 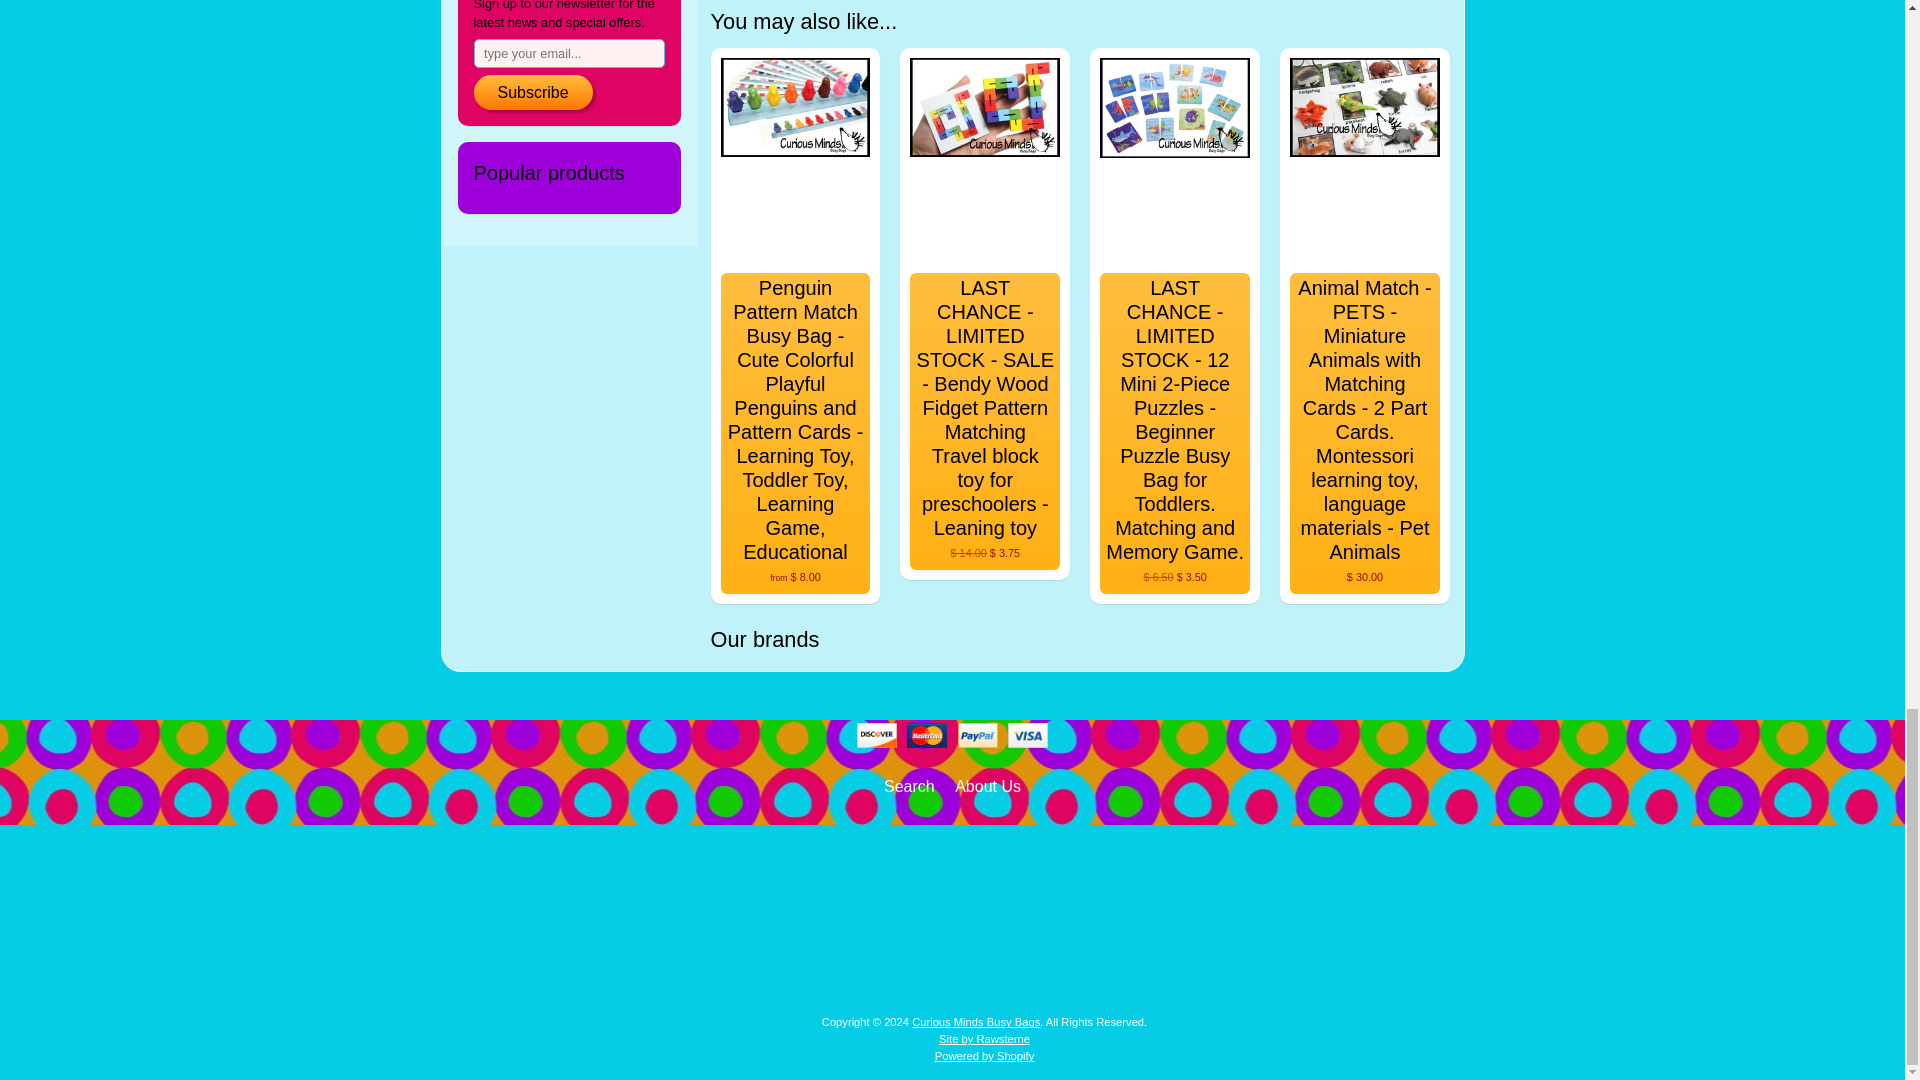 What do you see at coordinates (1080, 640) in the screenshot?
I see `Our brands` at bounding box center [1080, 640].